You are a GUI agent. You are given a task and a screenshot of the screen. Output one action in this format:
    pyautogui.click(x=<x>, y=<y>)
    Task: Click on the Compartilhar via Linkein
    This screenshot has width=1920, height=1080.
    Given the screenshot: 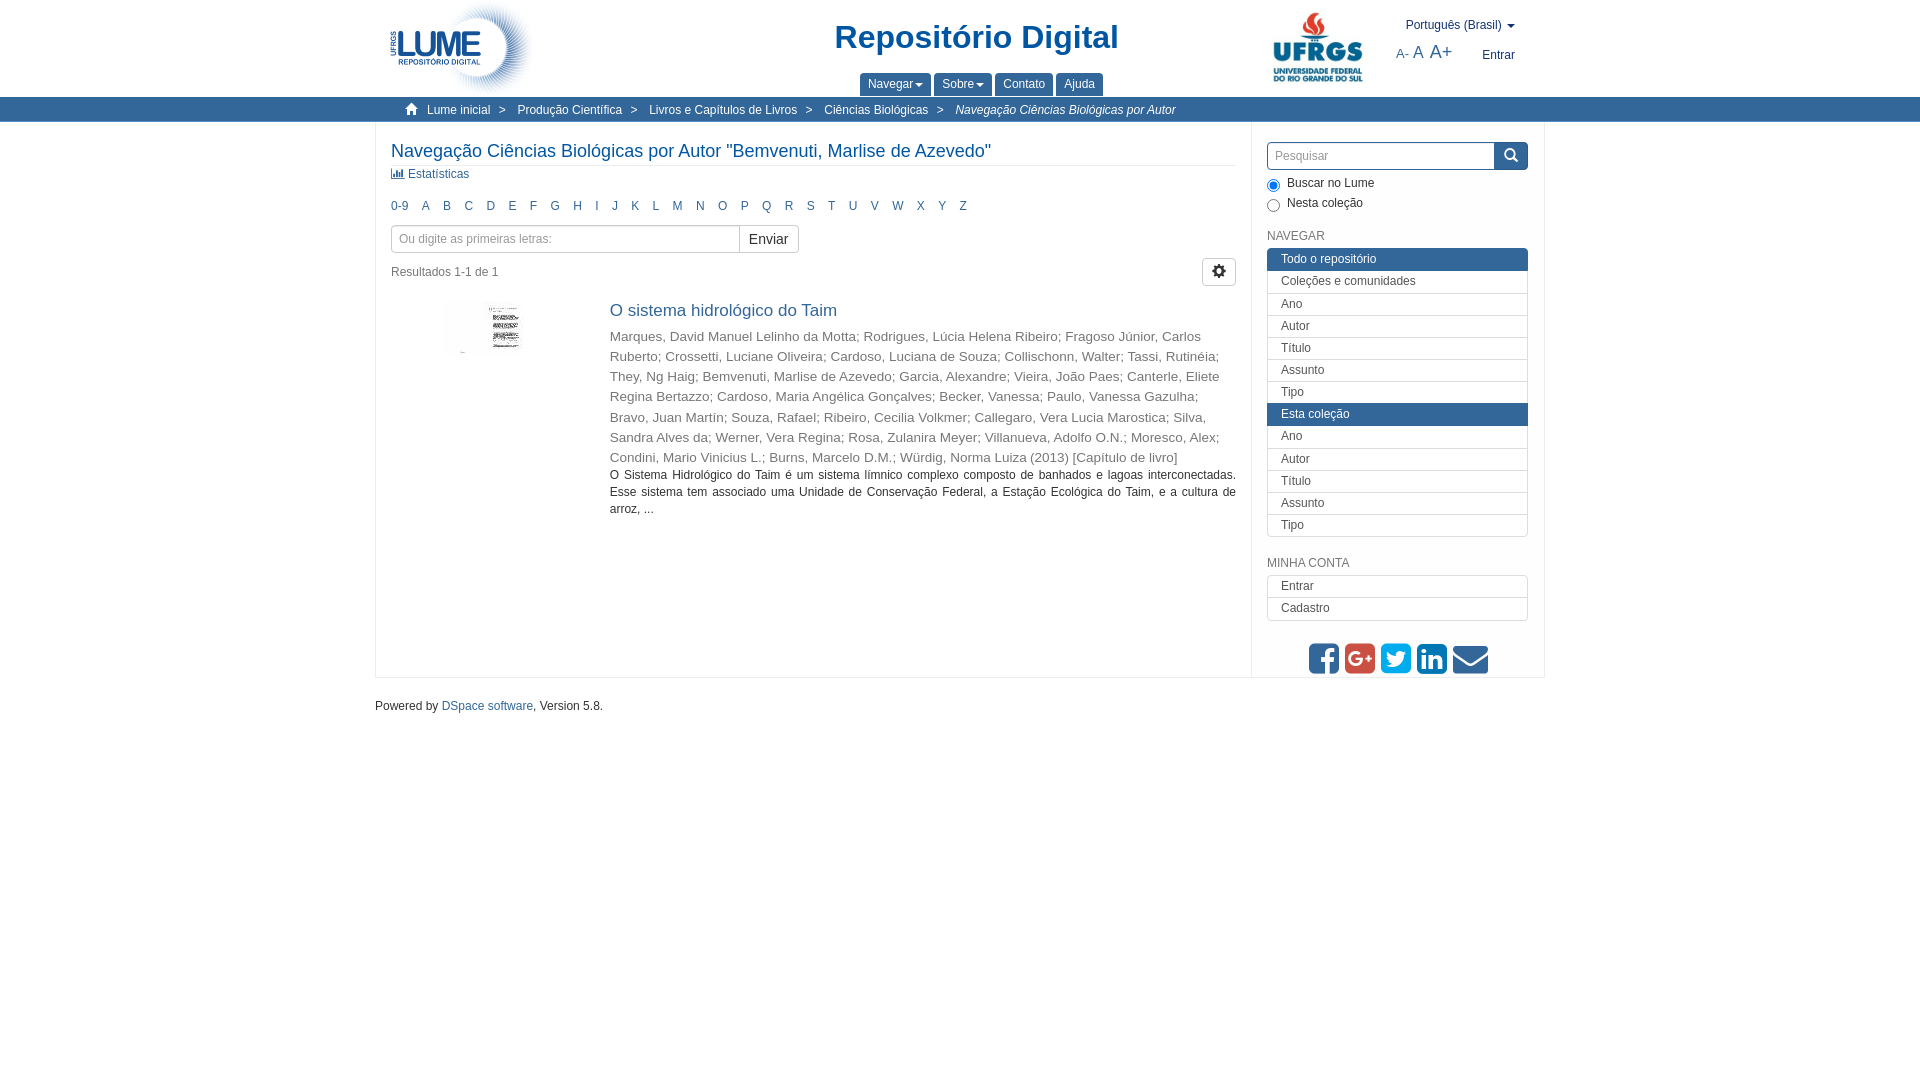 What is the action you would take?
    pyautogui.click(x=1435, y=659)
    